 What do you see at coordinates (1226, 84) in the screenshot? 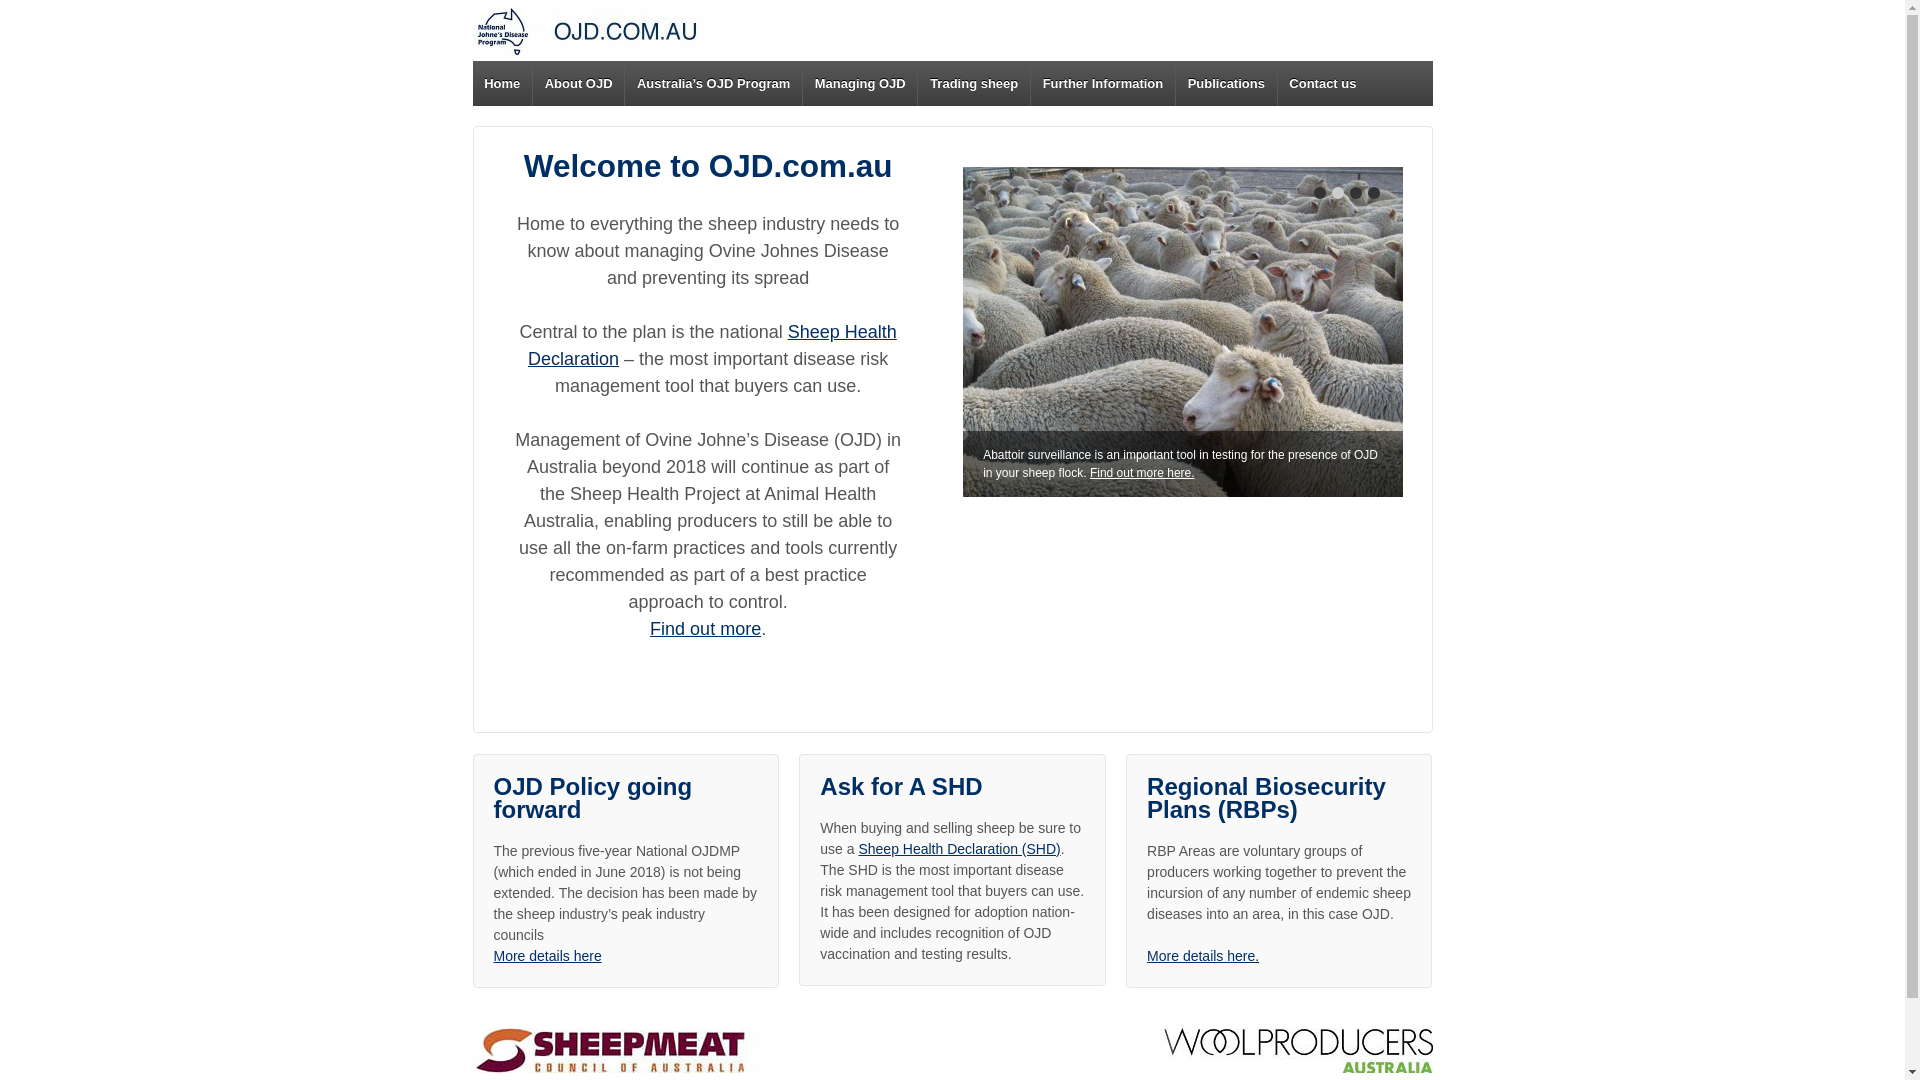
I see `Publications` at bounding box center [1226, 84].